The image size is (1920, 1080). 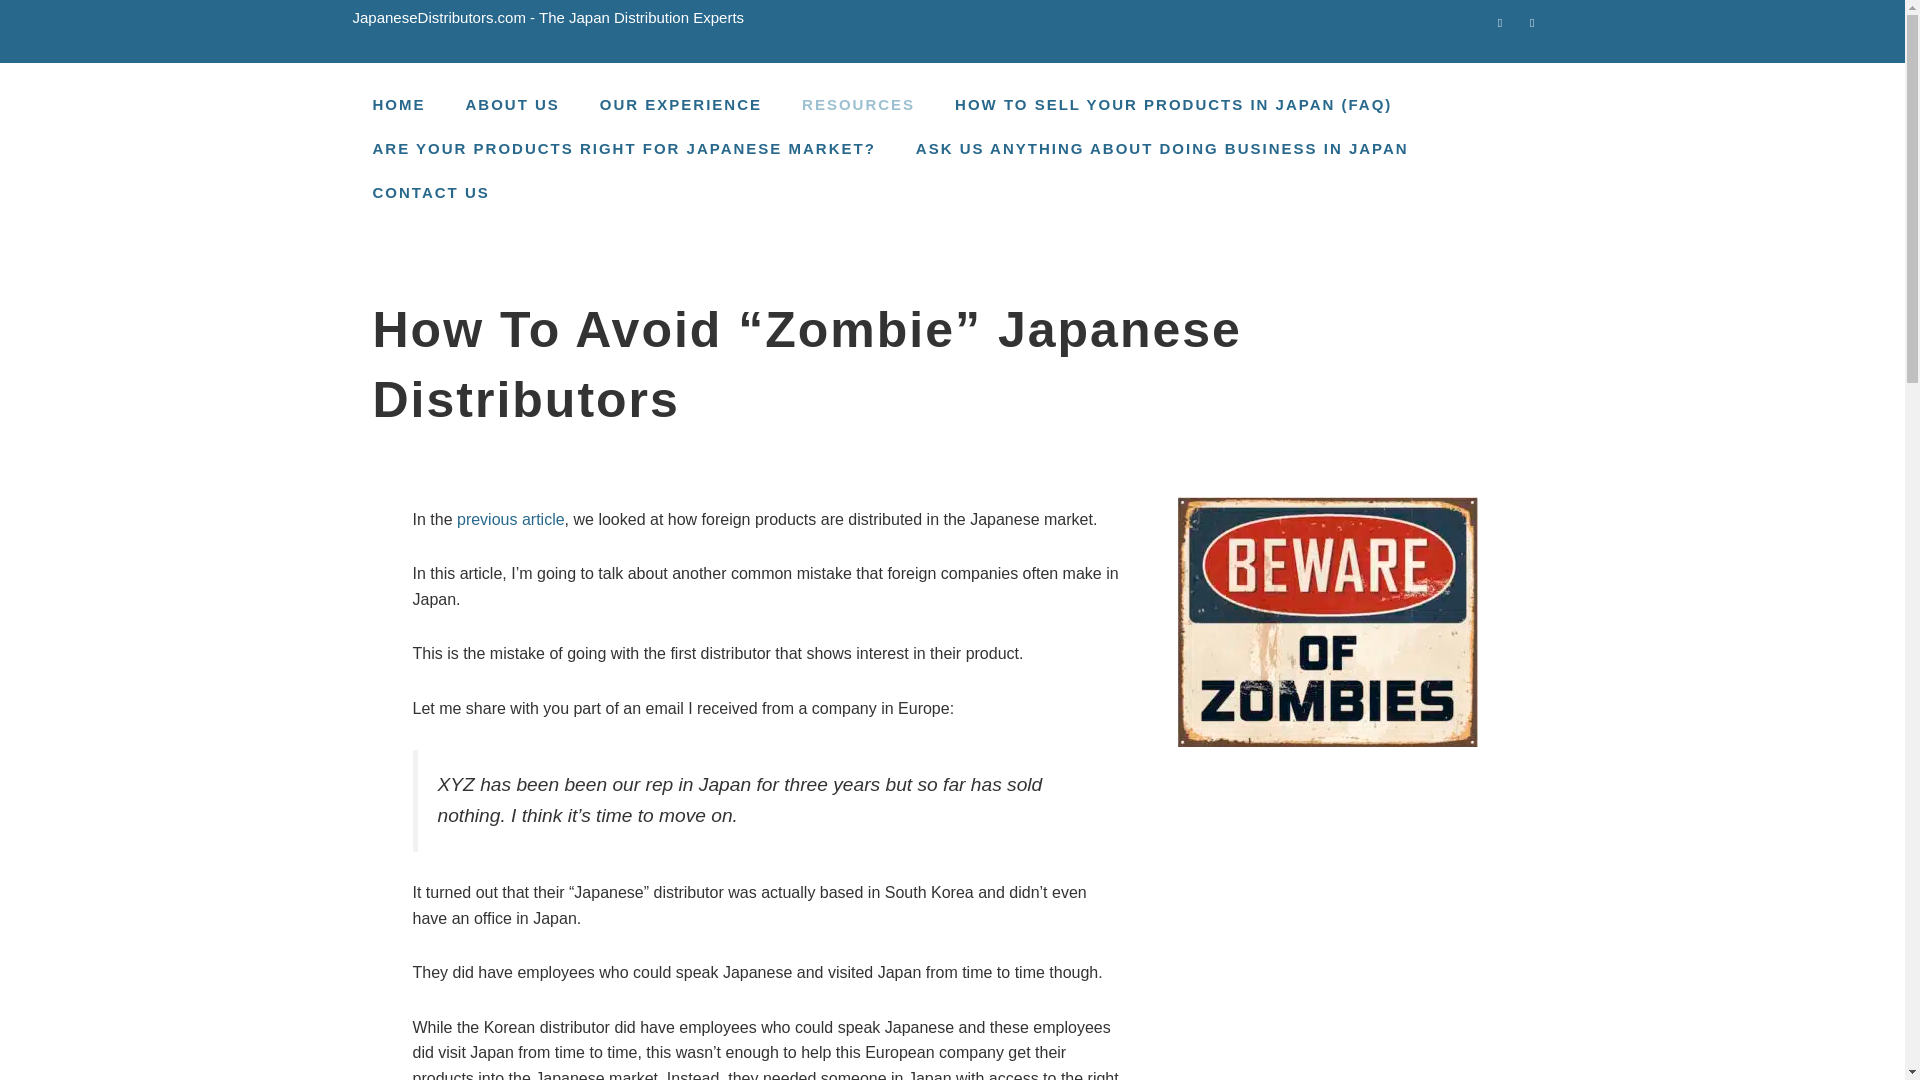 I want to click on ABOUT US, so click(x=512, y=105).